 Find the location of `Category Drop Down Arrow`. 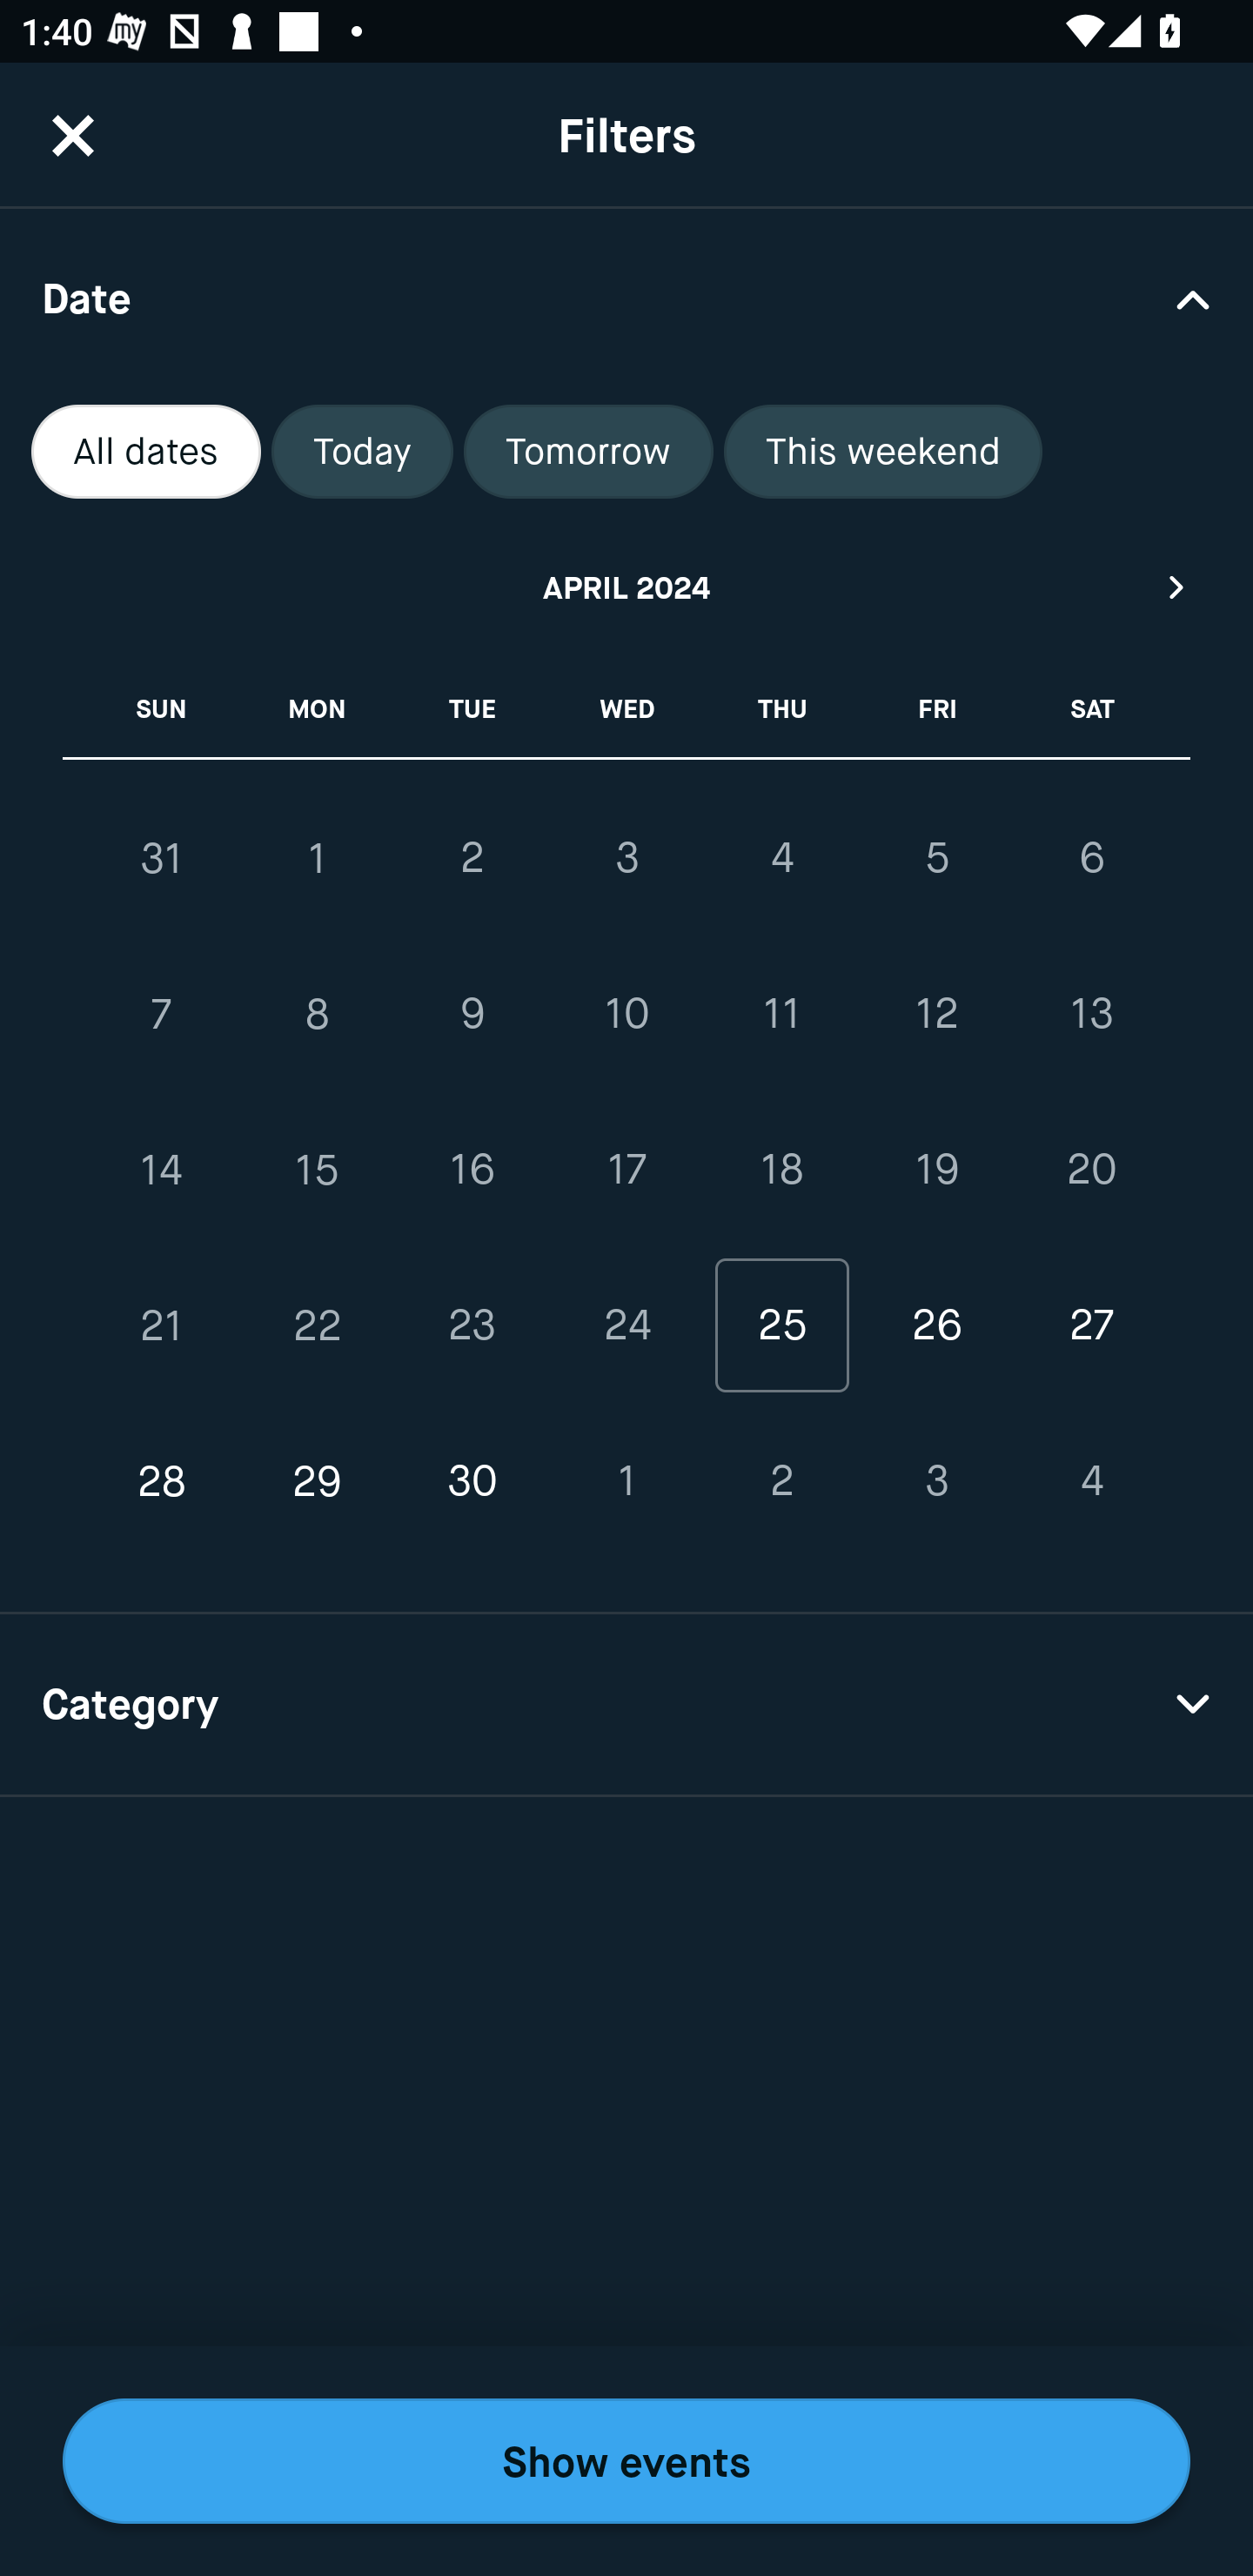

Category Drop Down Arrow is located at coordinates (626, 1706).